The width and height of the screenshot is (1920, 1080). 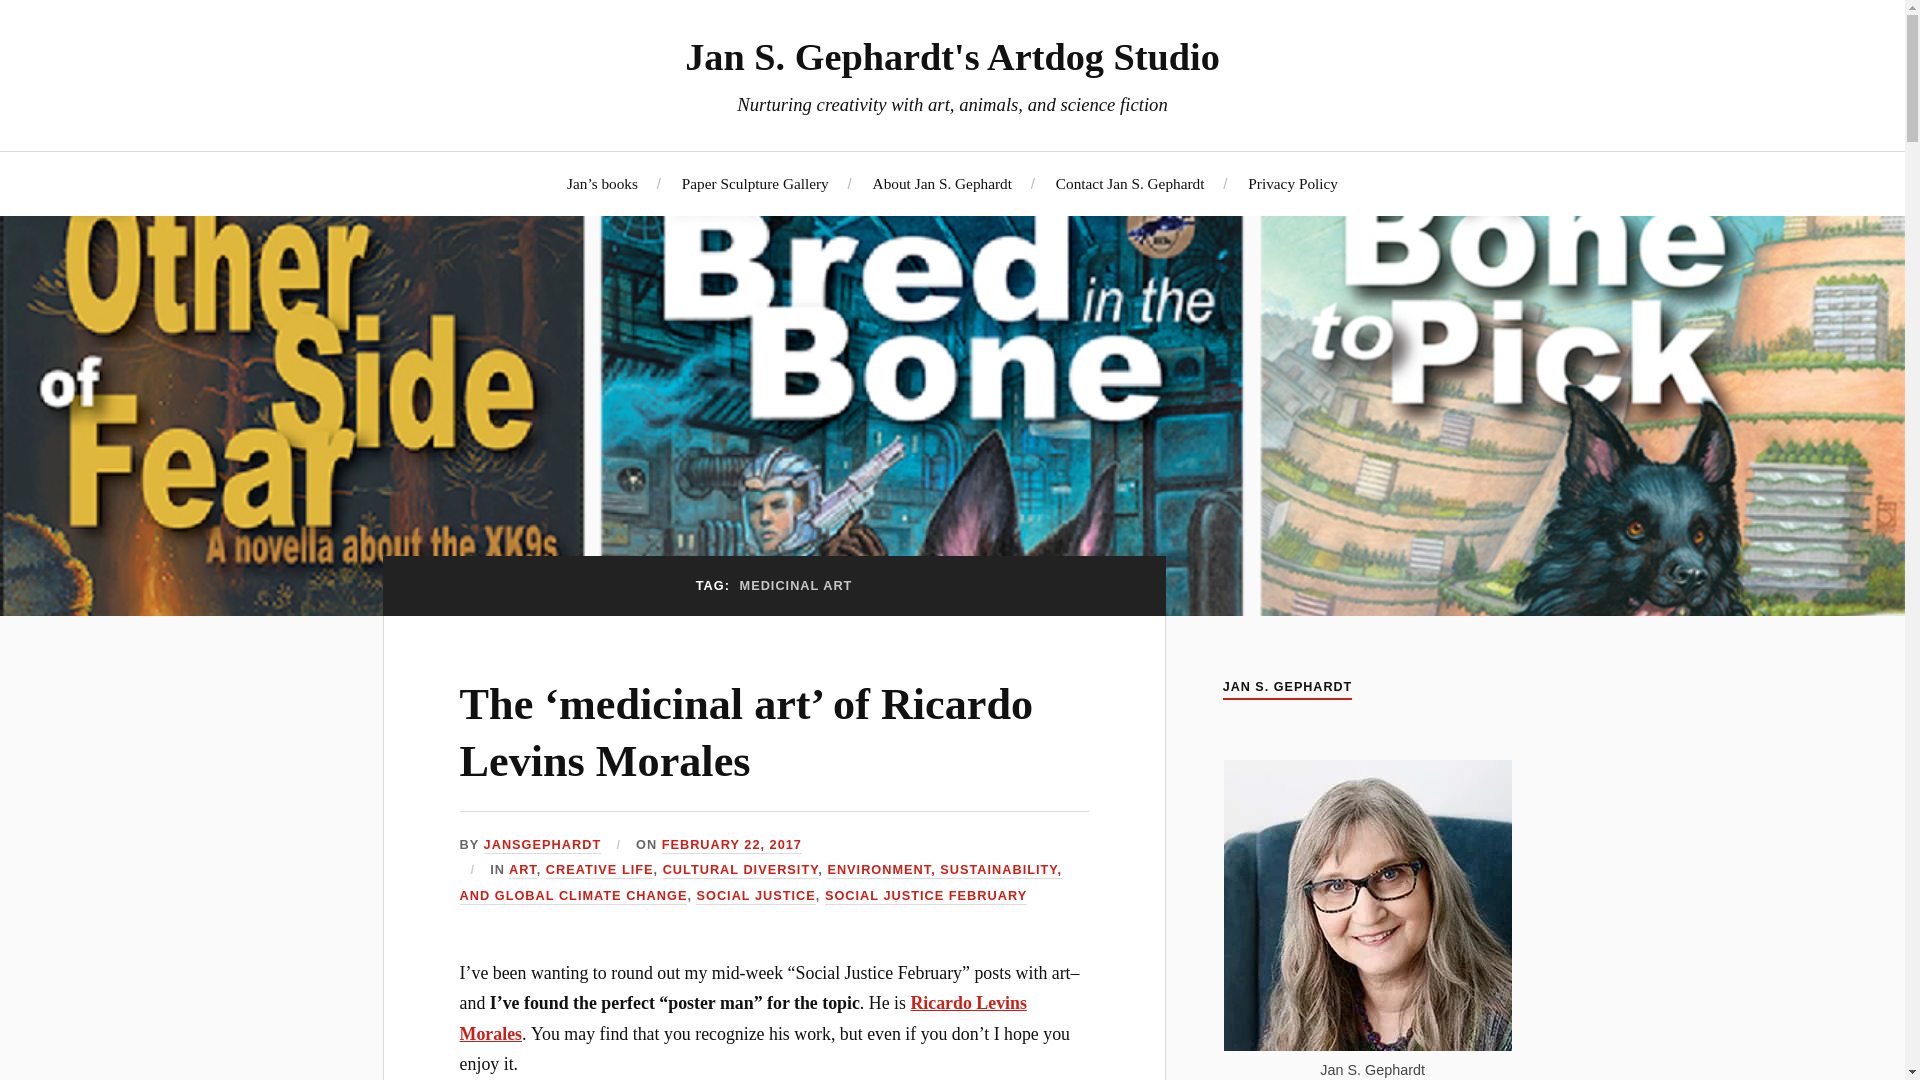 What do you see at coordinates (600, 870) in the screenshot?
I see `CREATIVE LIFE` at bounding box center [600, 870].